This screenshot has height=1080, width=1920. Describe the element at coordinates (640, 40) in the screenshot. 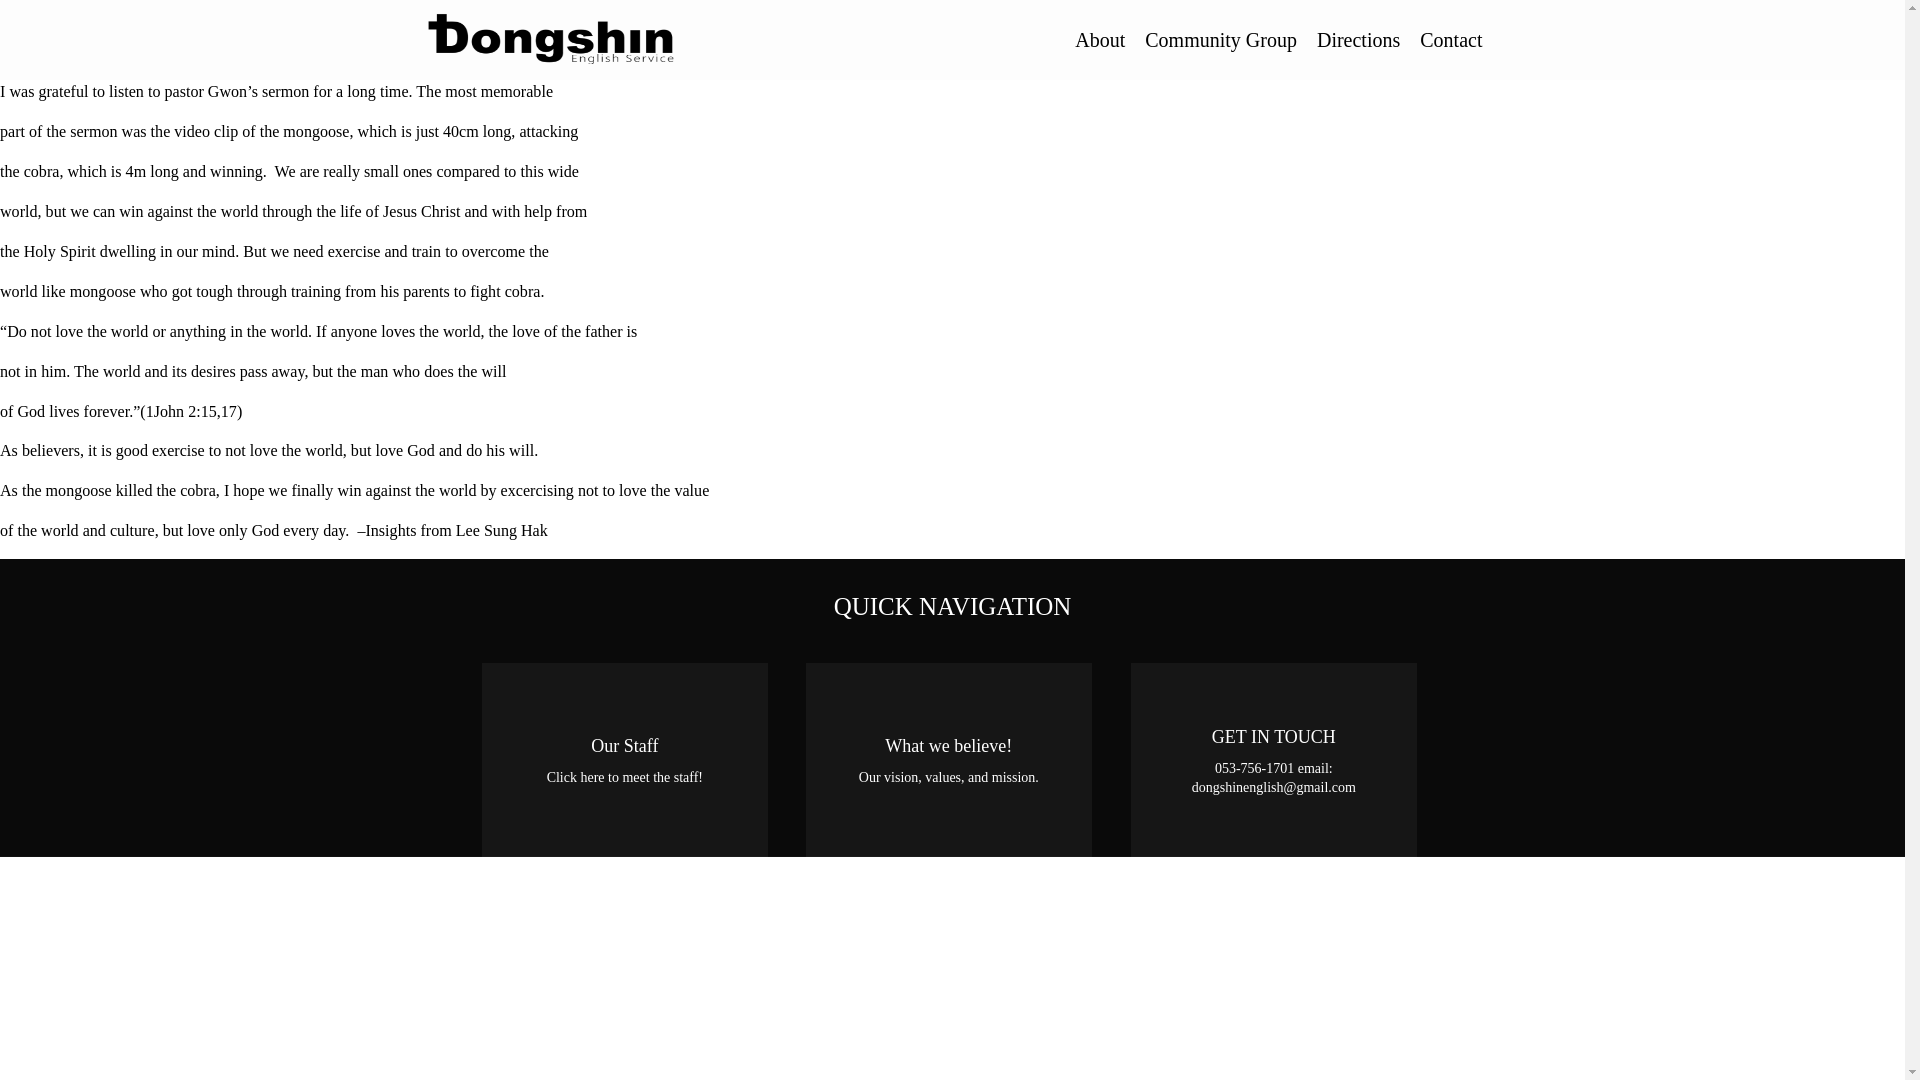

I see `Dongshin English Church Service in Daegu` at that location.